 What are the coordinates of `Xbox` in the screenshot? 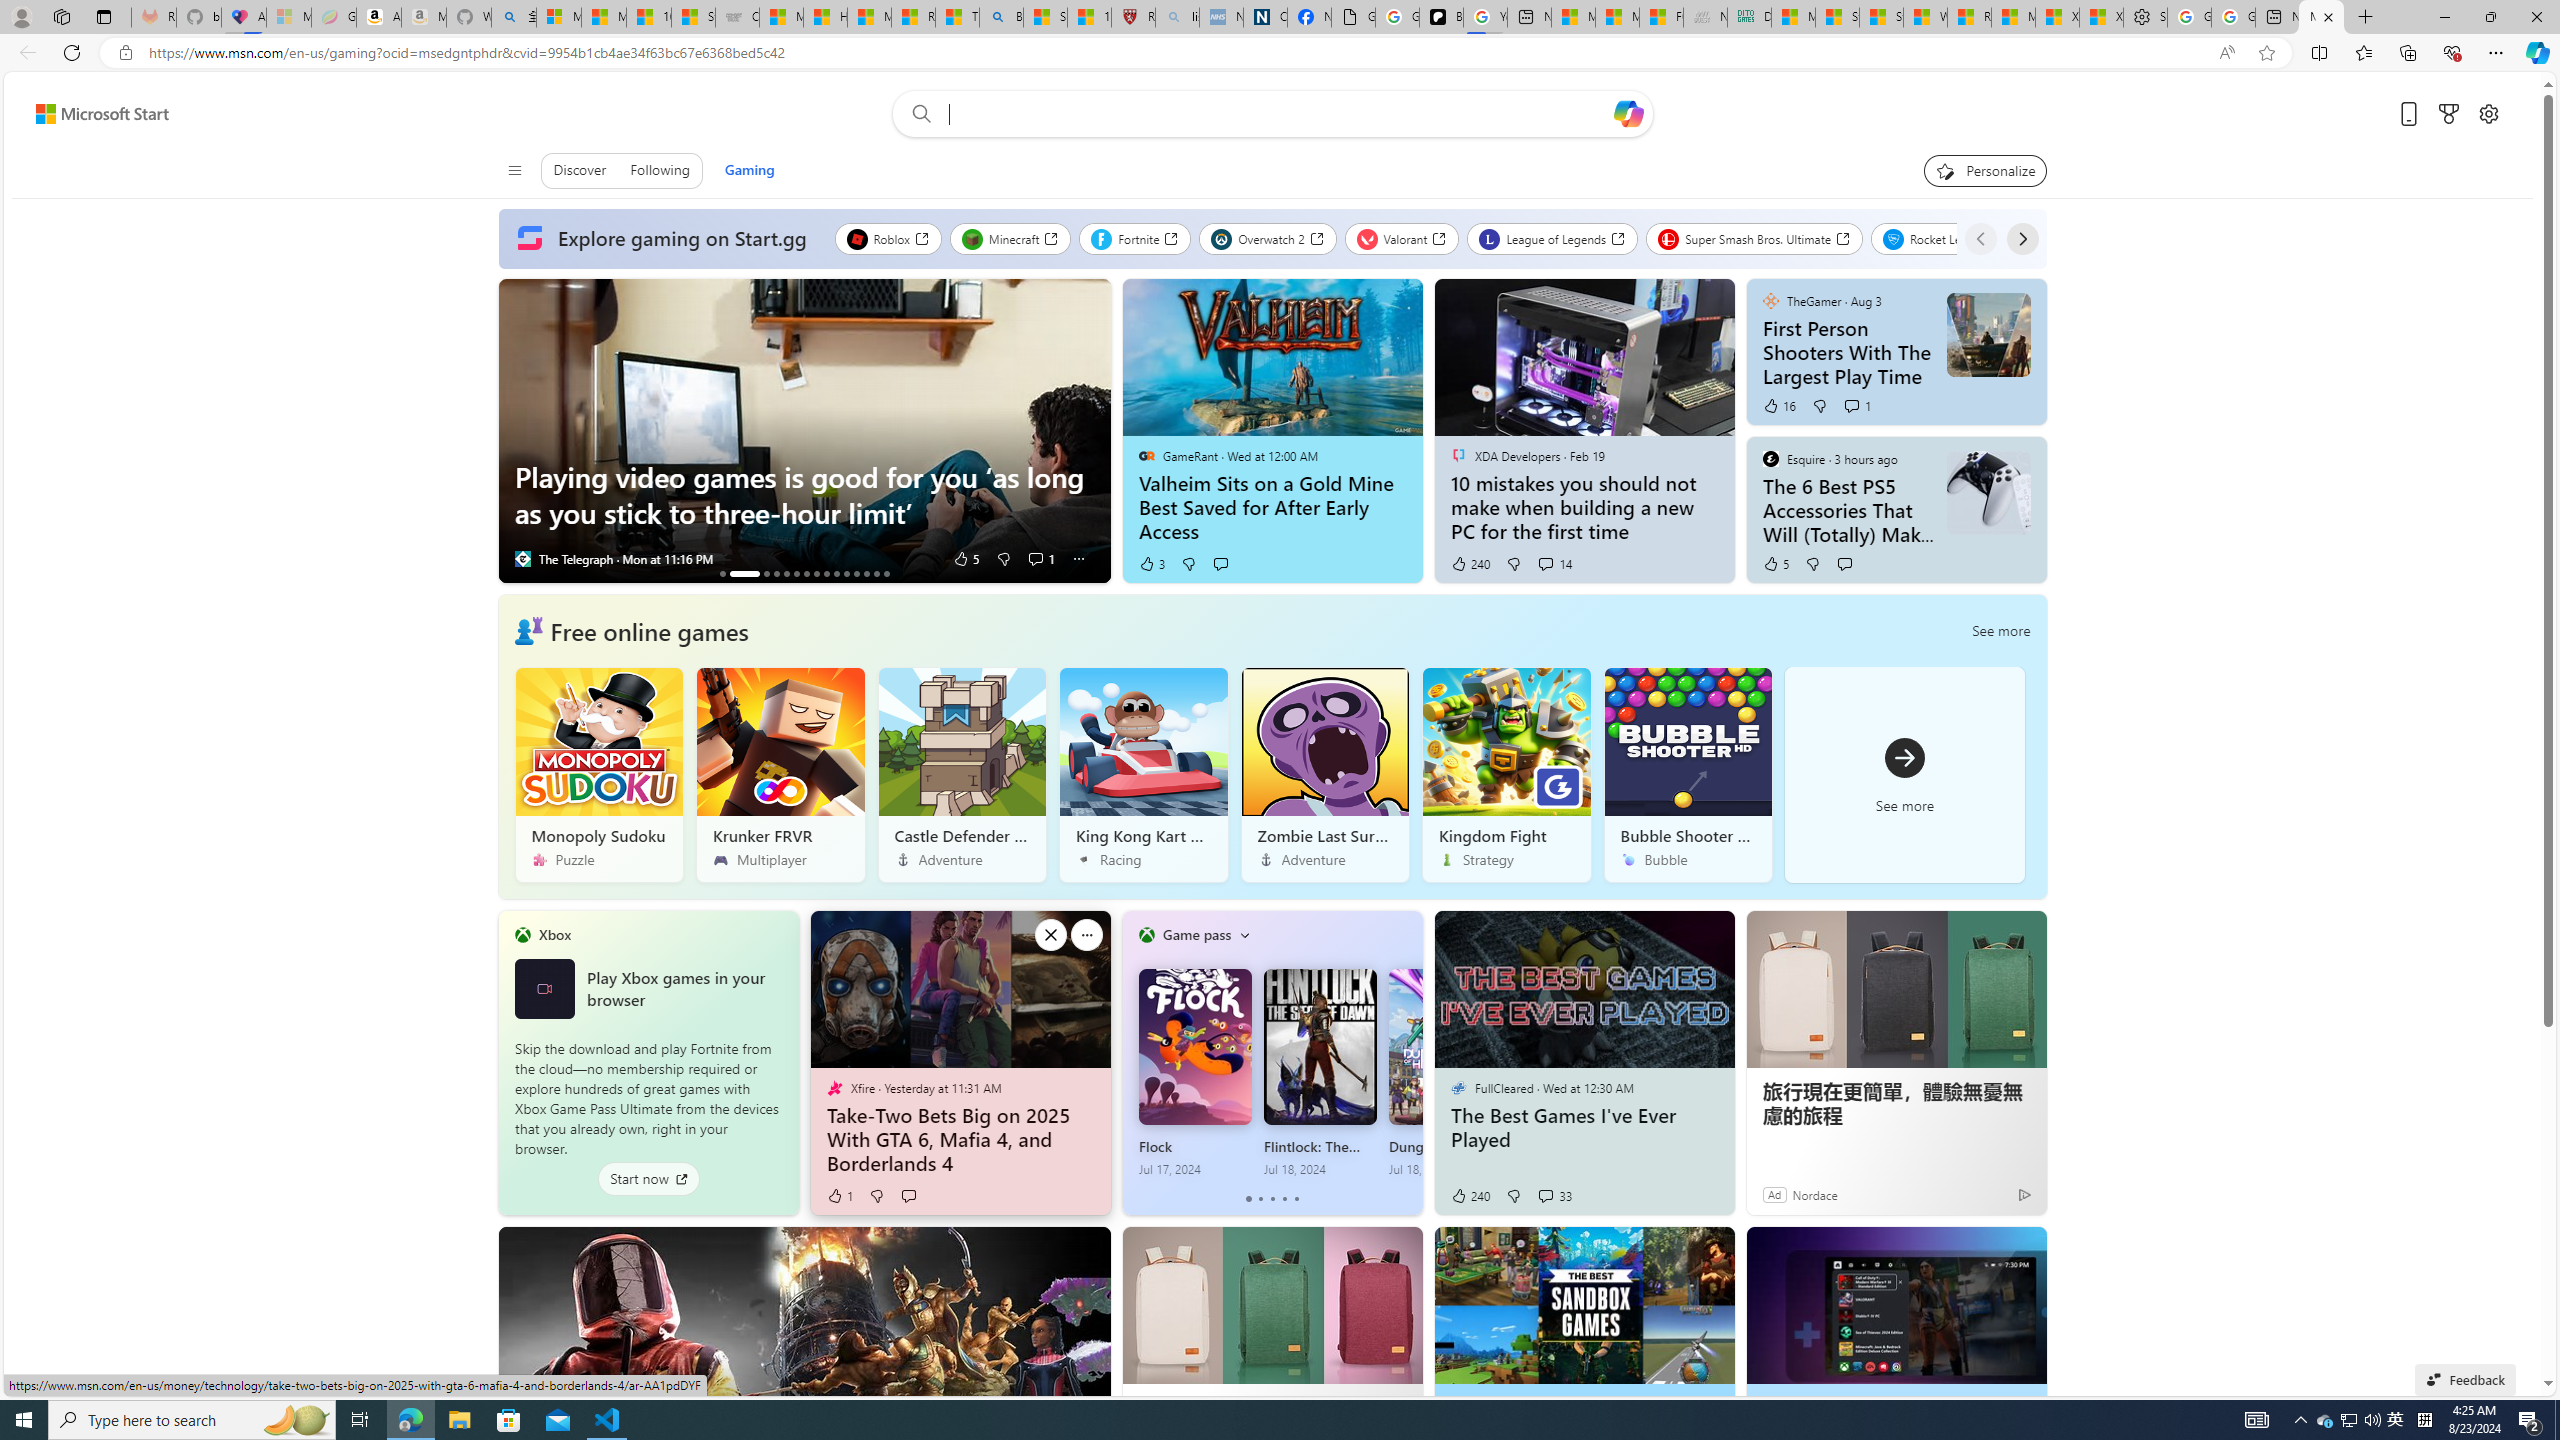 It's located at (554, 934).